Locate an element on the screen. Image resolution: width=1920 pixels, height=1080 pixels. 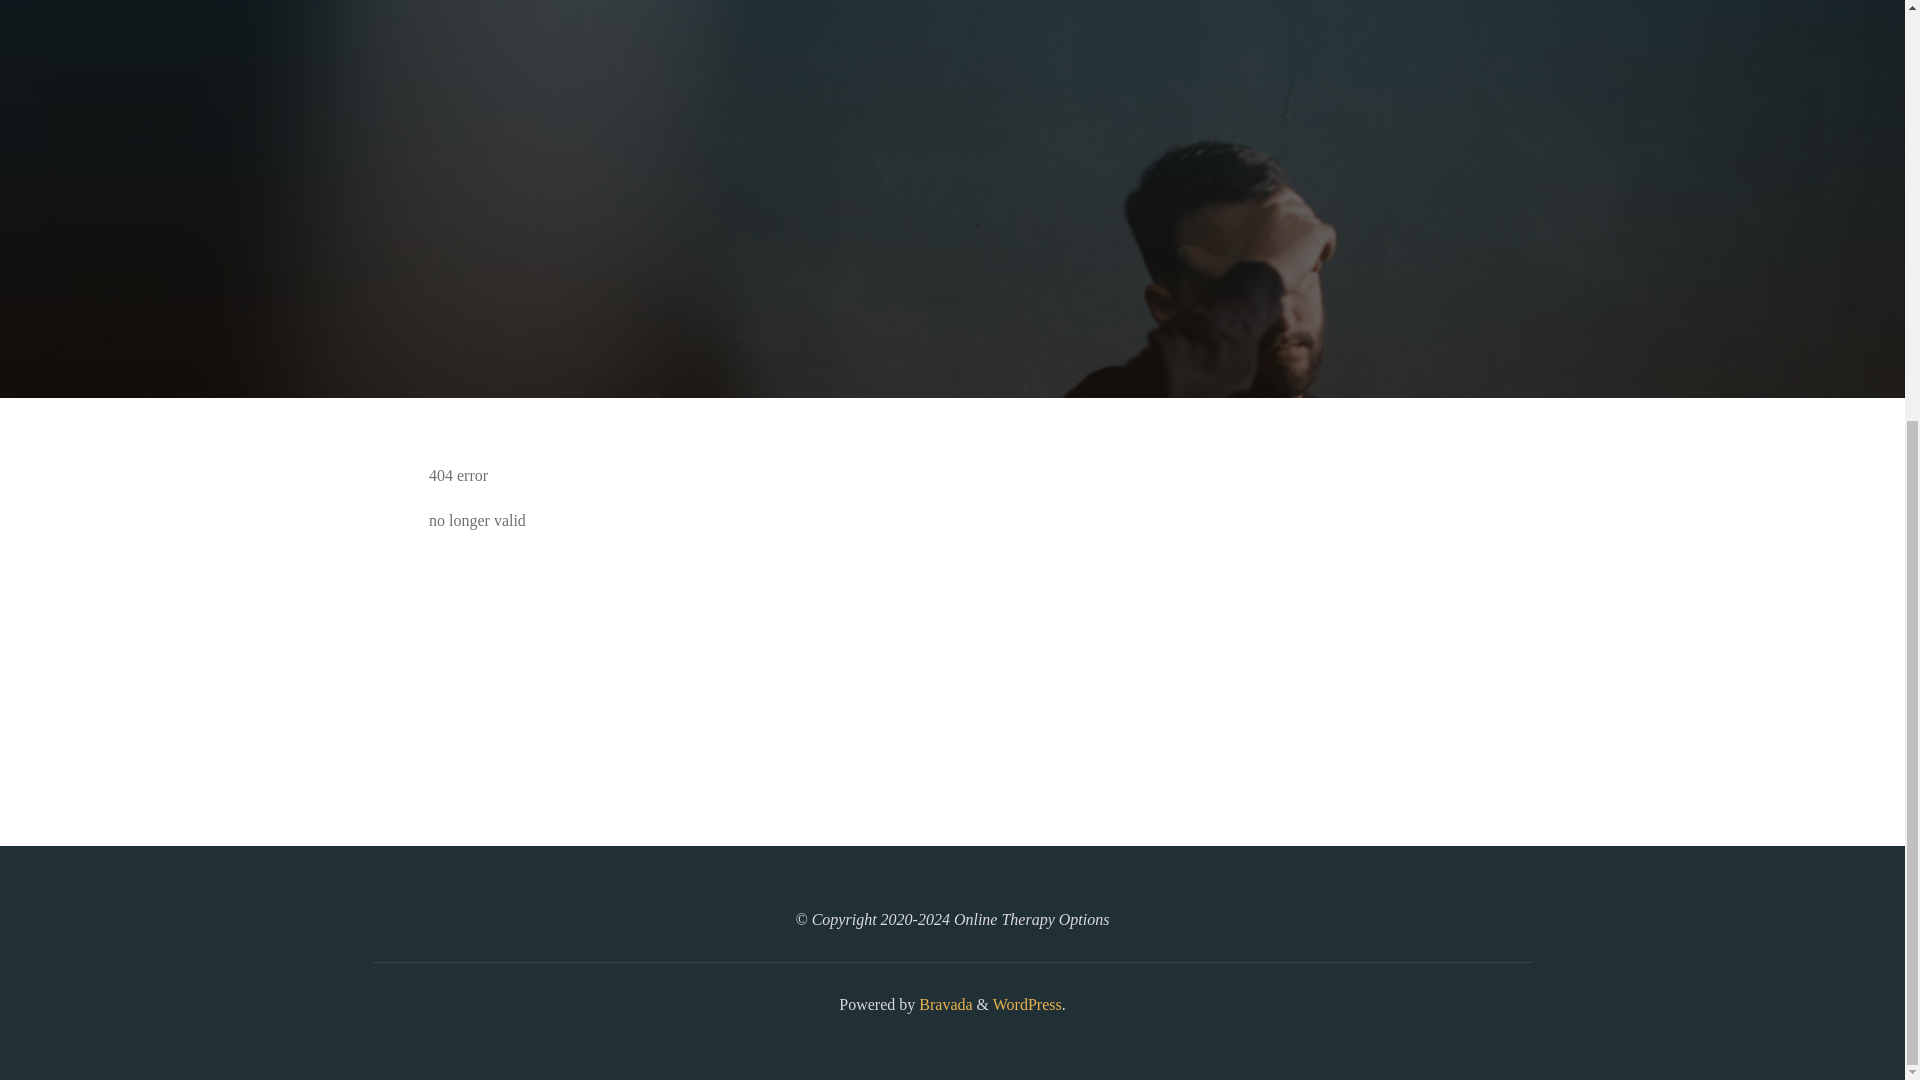
Semantic Personal Publishing Platform is located at coordinates (1026, 1004).